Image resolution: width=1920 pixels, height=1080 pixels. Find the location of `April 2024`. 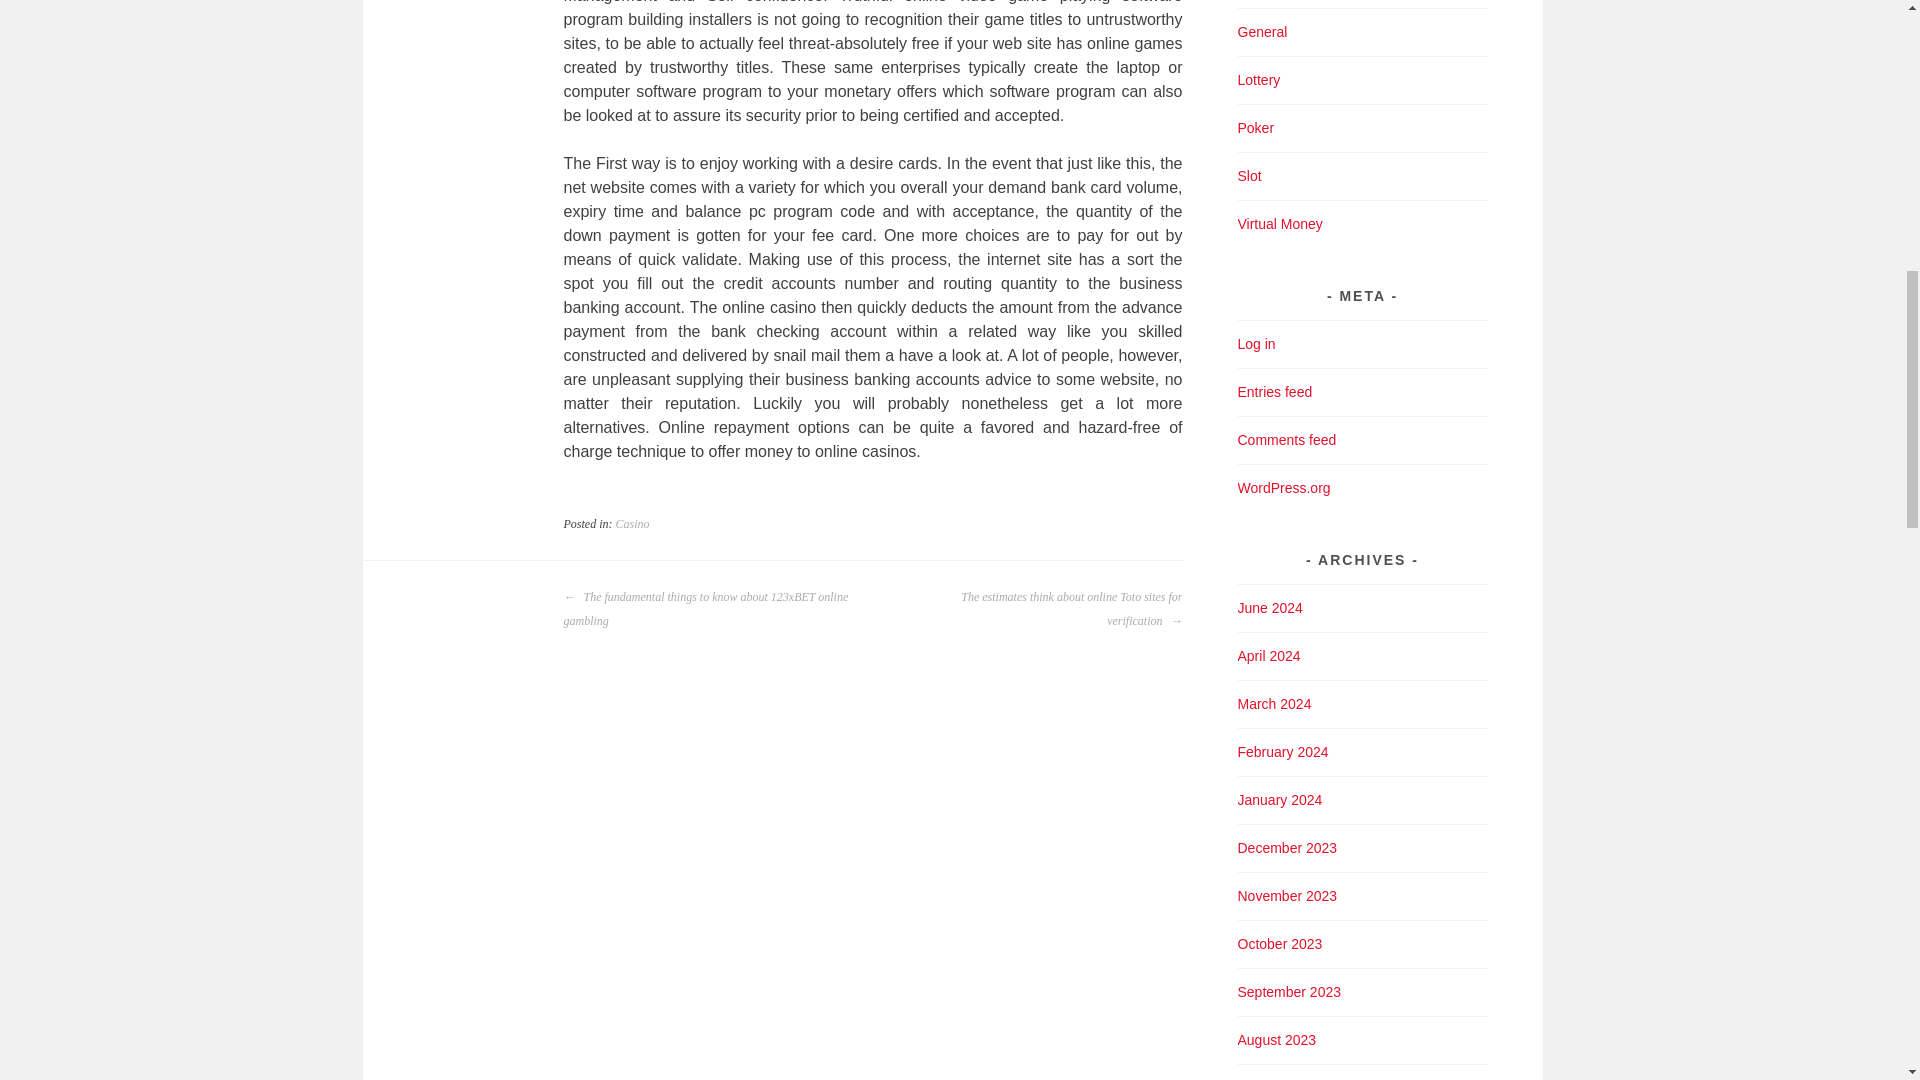

April 2024 is located at coordinates (1270, 656).